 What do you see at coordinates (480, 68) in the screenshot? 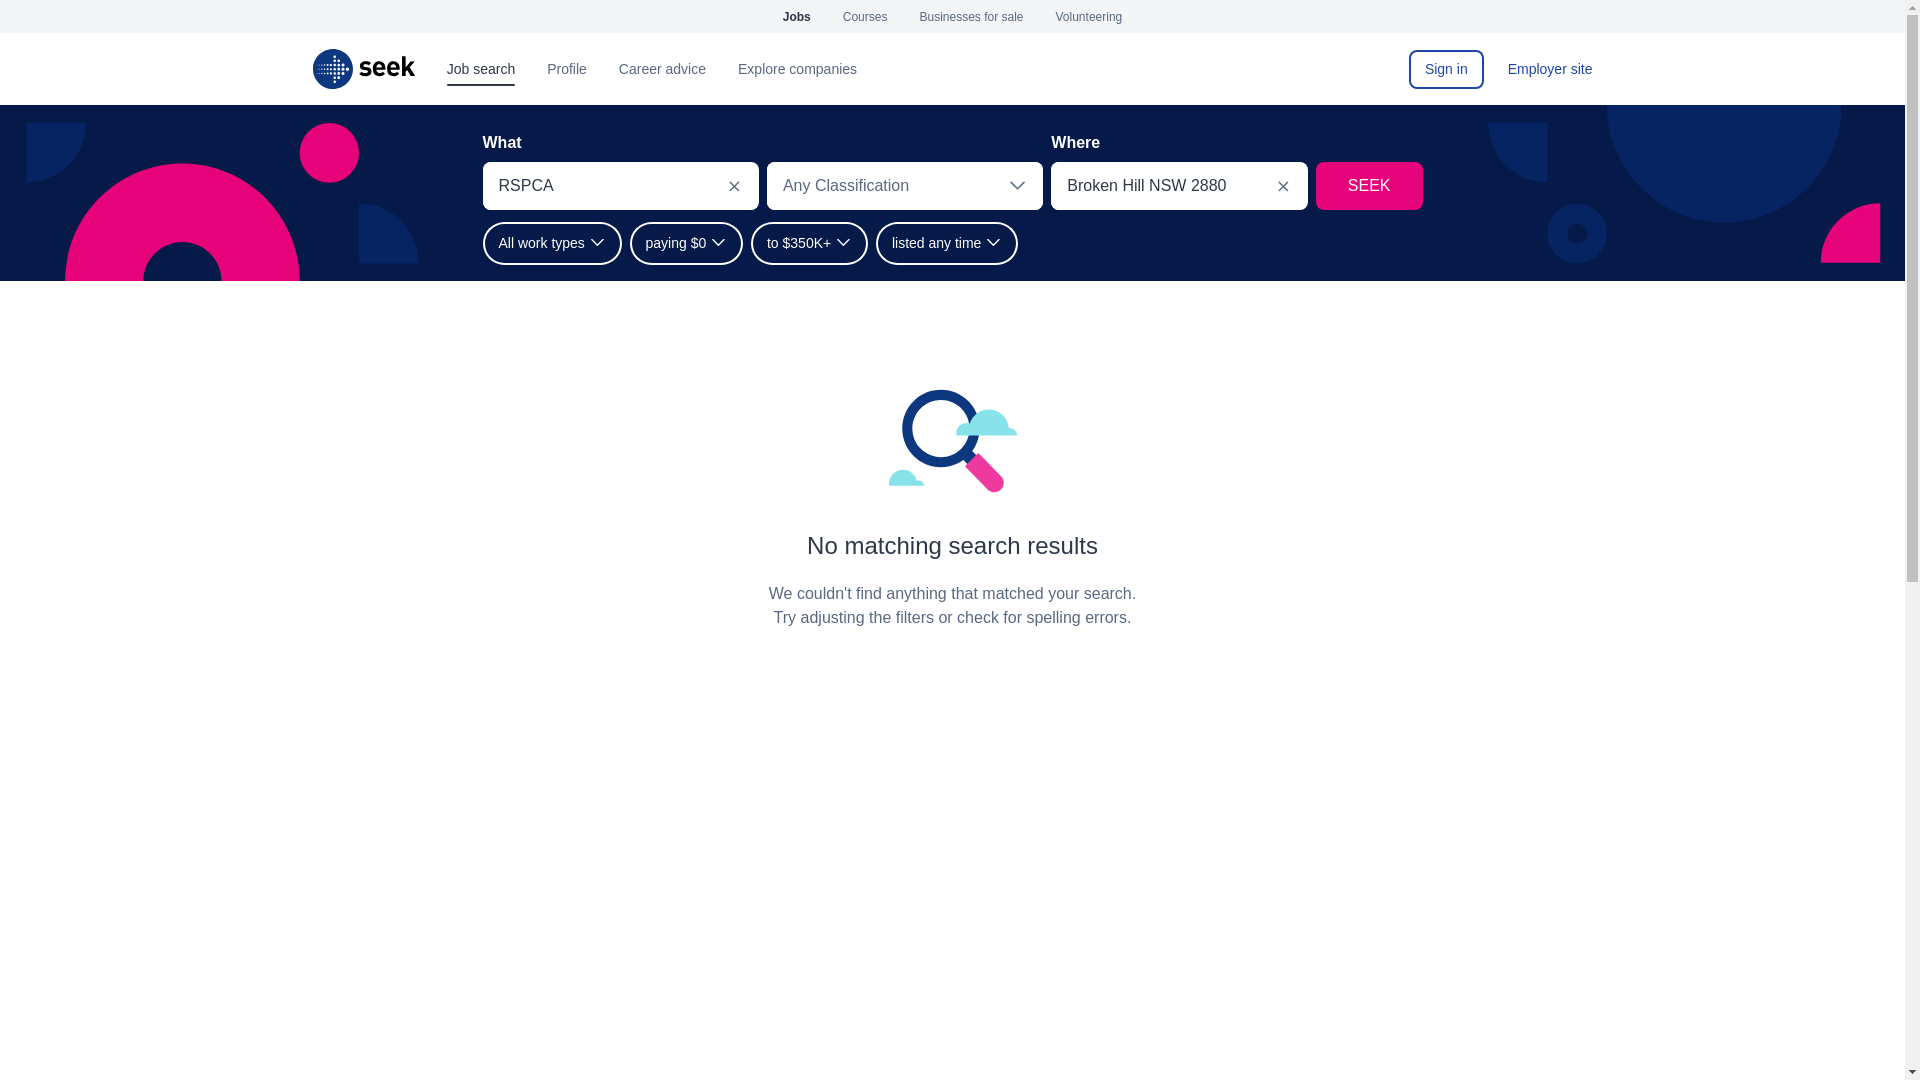
I see `Job search` at bounding box center [480, 68].